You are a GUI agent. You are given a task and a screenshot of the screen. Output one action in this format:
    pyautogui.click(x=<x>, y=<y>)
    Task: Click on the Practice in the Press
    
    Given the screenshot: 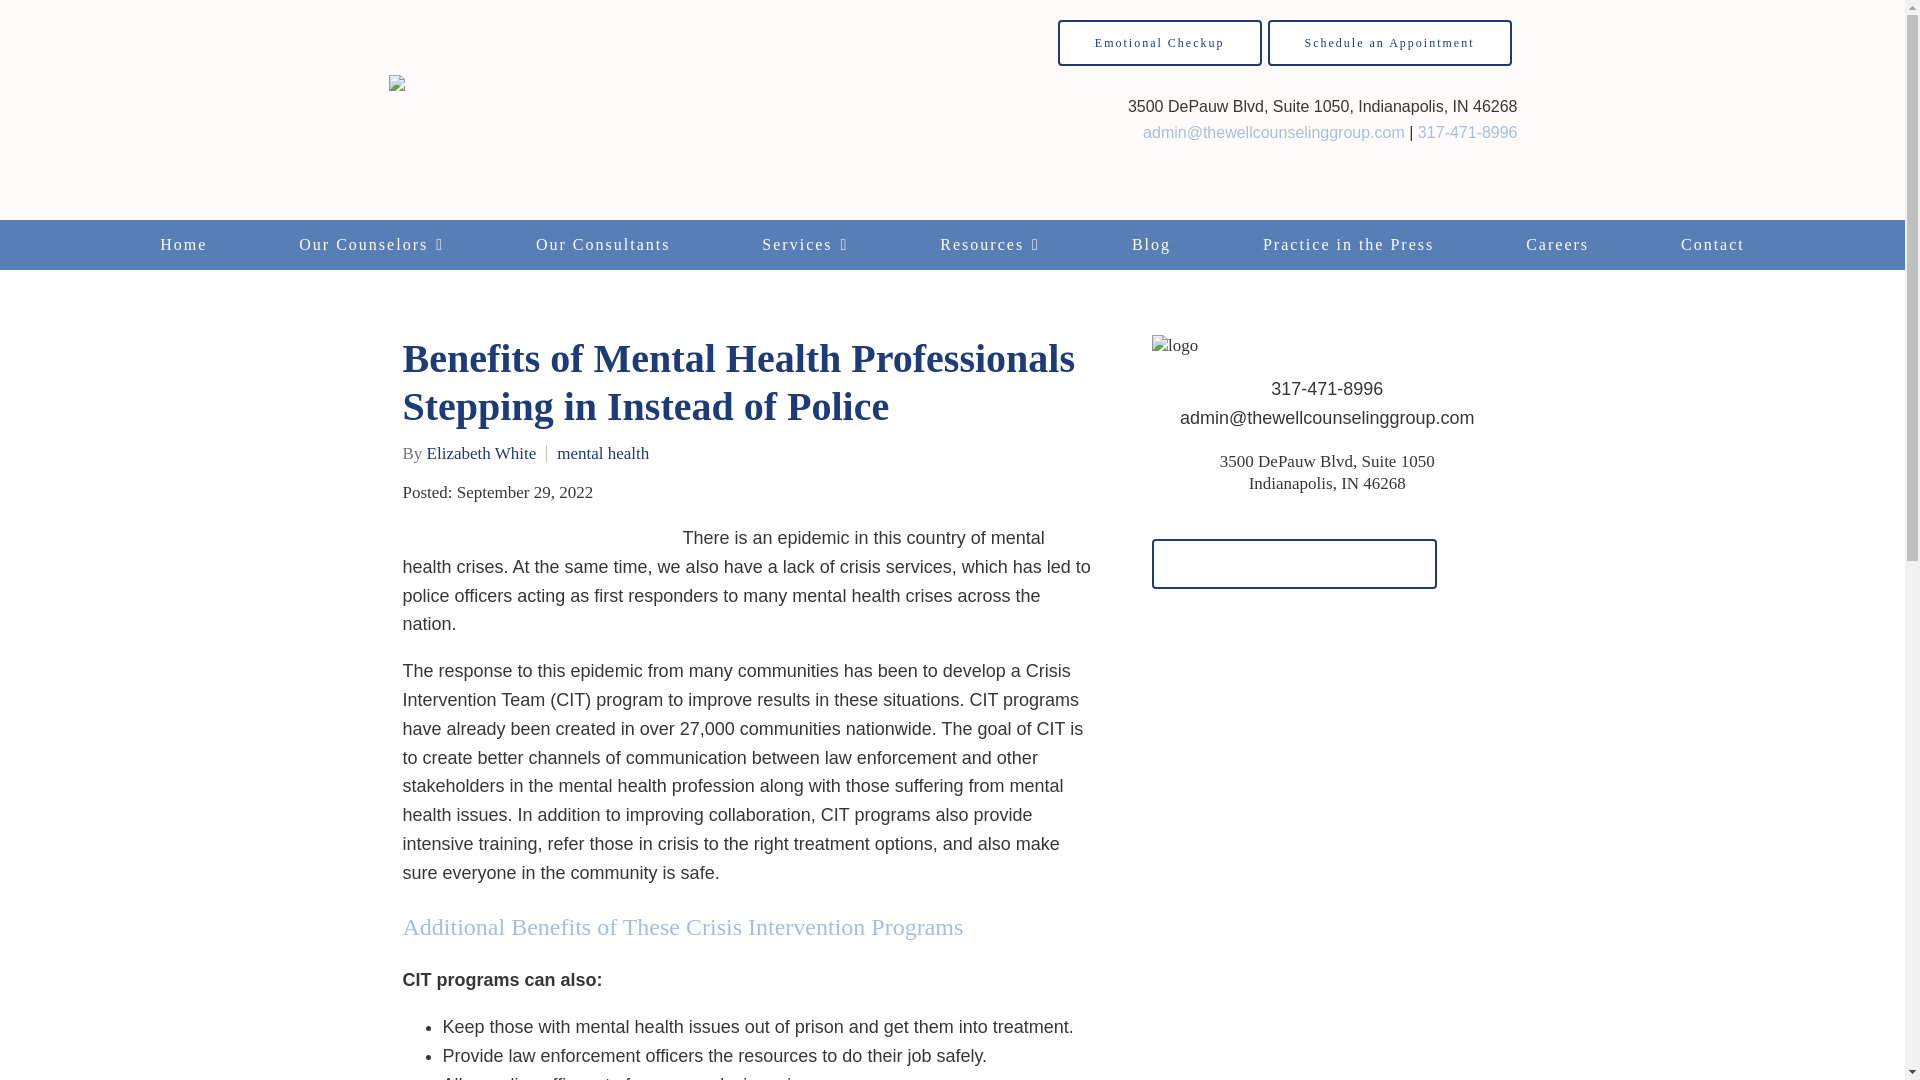 What is the action you would take?
    pyautogui.click(x=1348, y=245)
    